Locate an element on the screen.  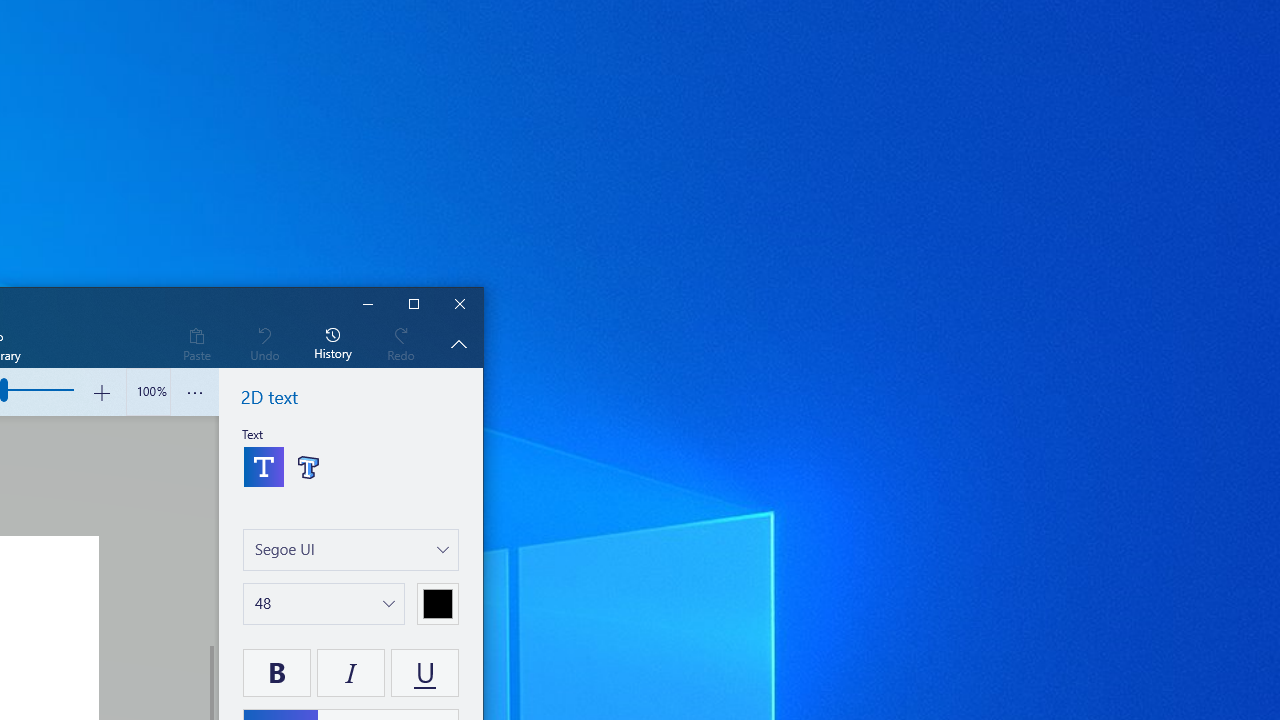
Choose a color is located at coordinates (438, 604).